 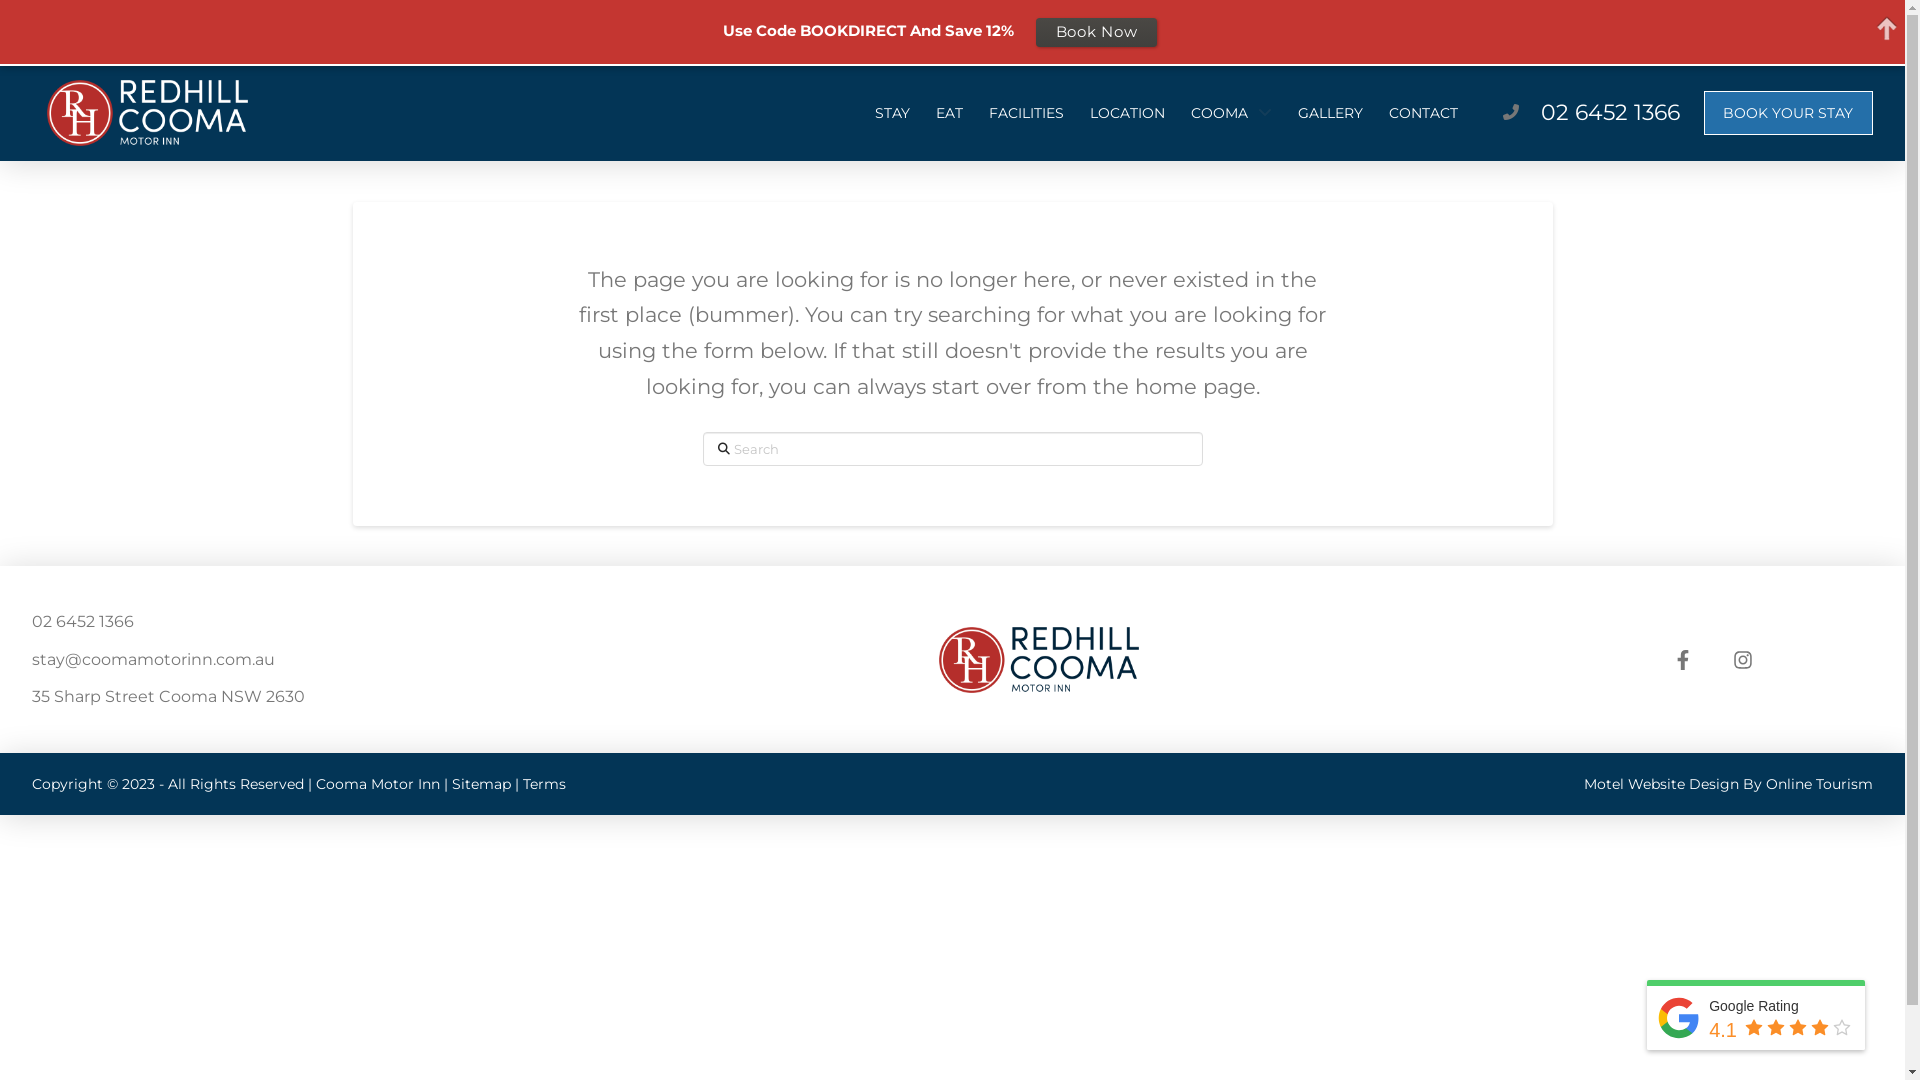 I want to click on EAT, so click(x=950, y=113).